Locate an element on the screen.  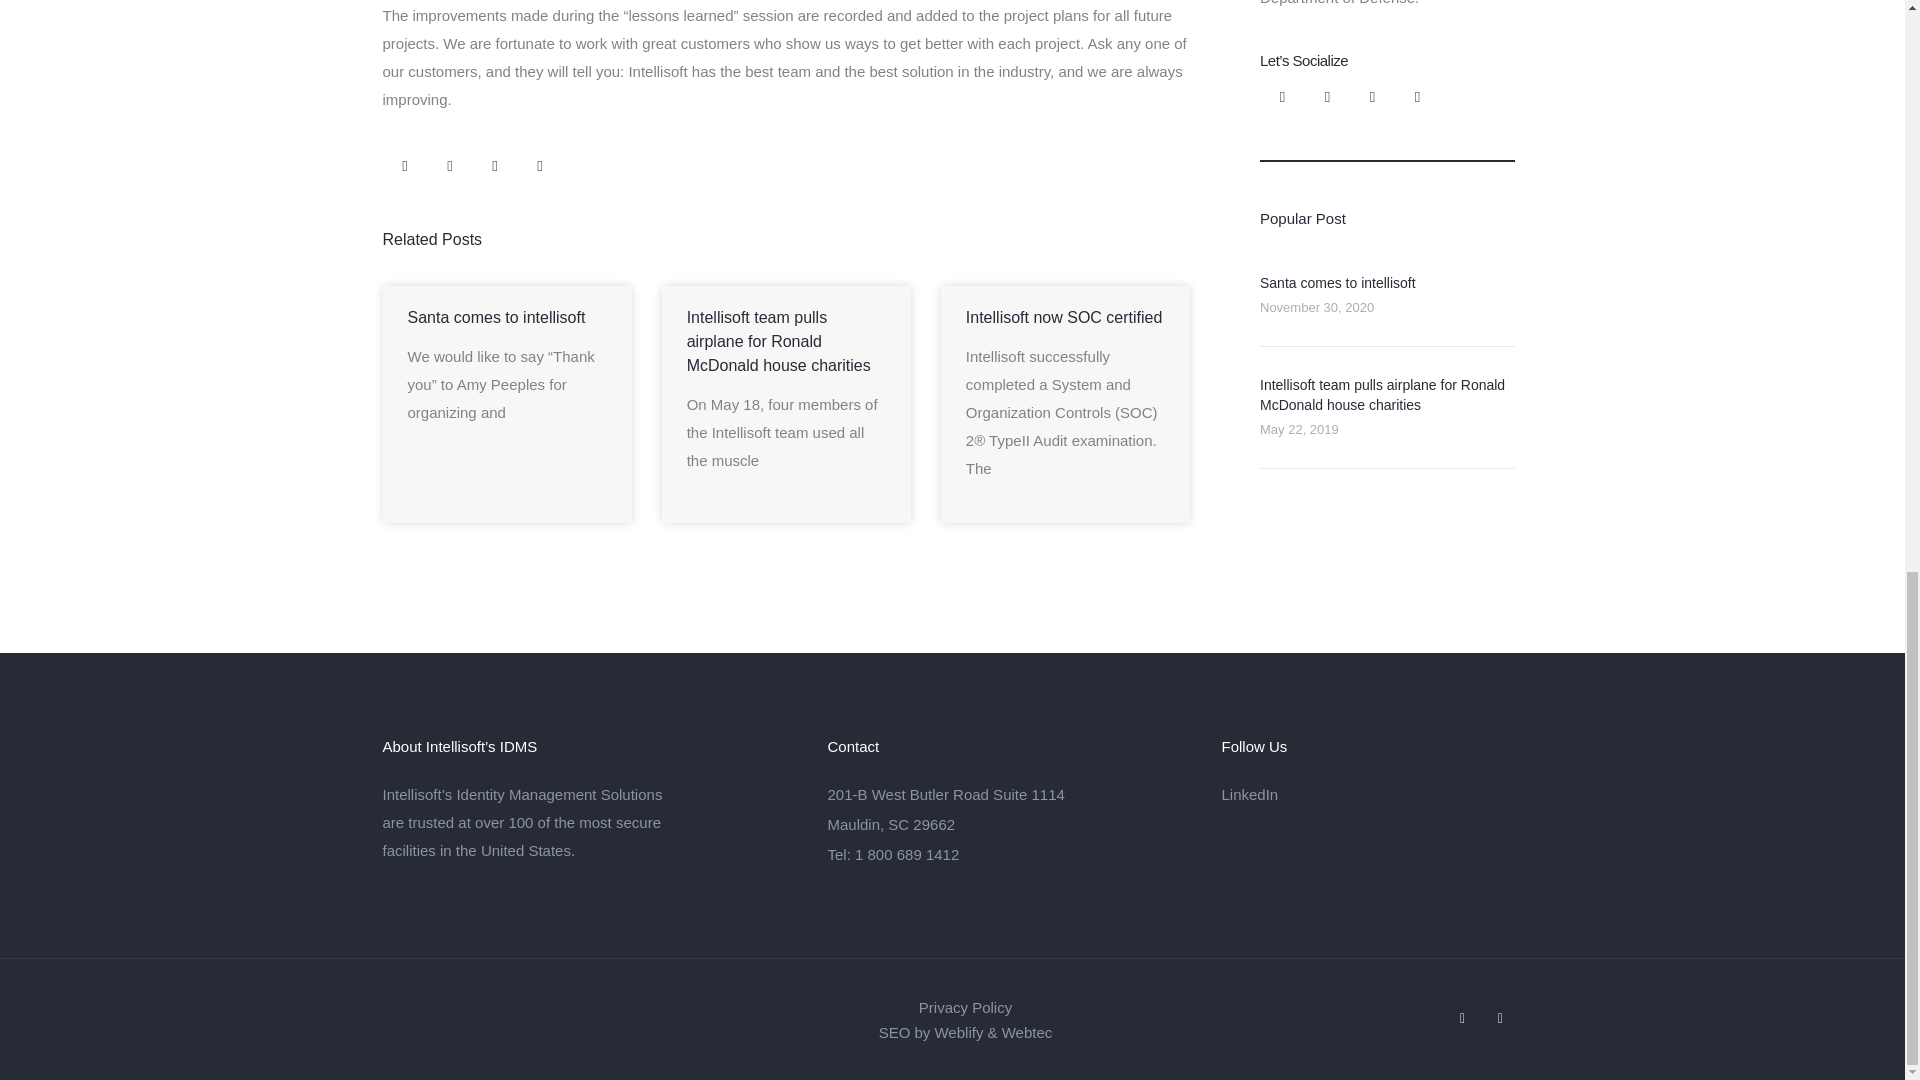
Santa comes to intellisoft is located at coordinates (496, 317).